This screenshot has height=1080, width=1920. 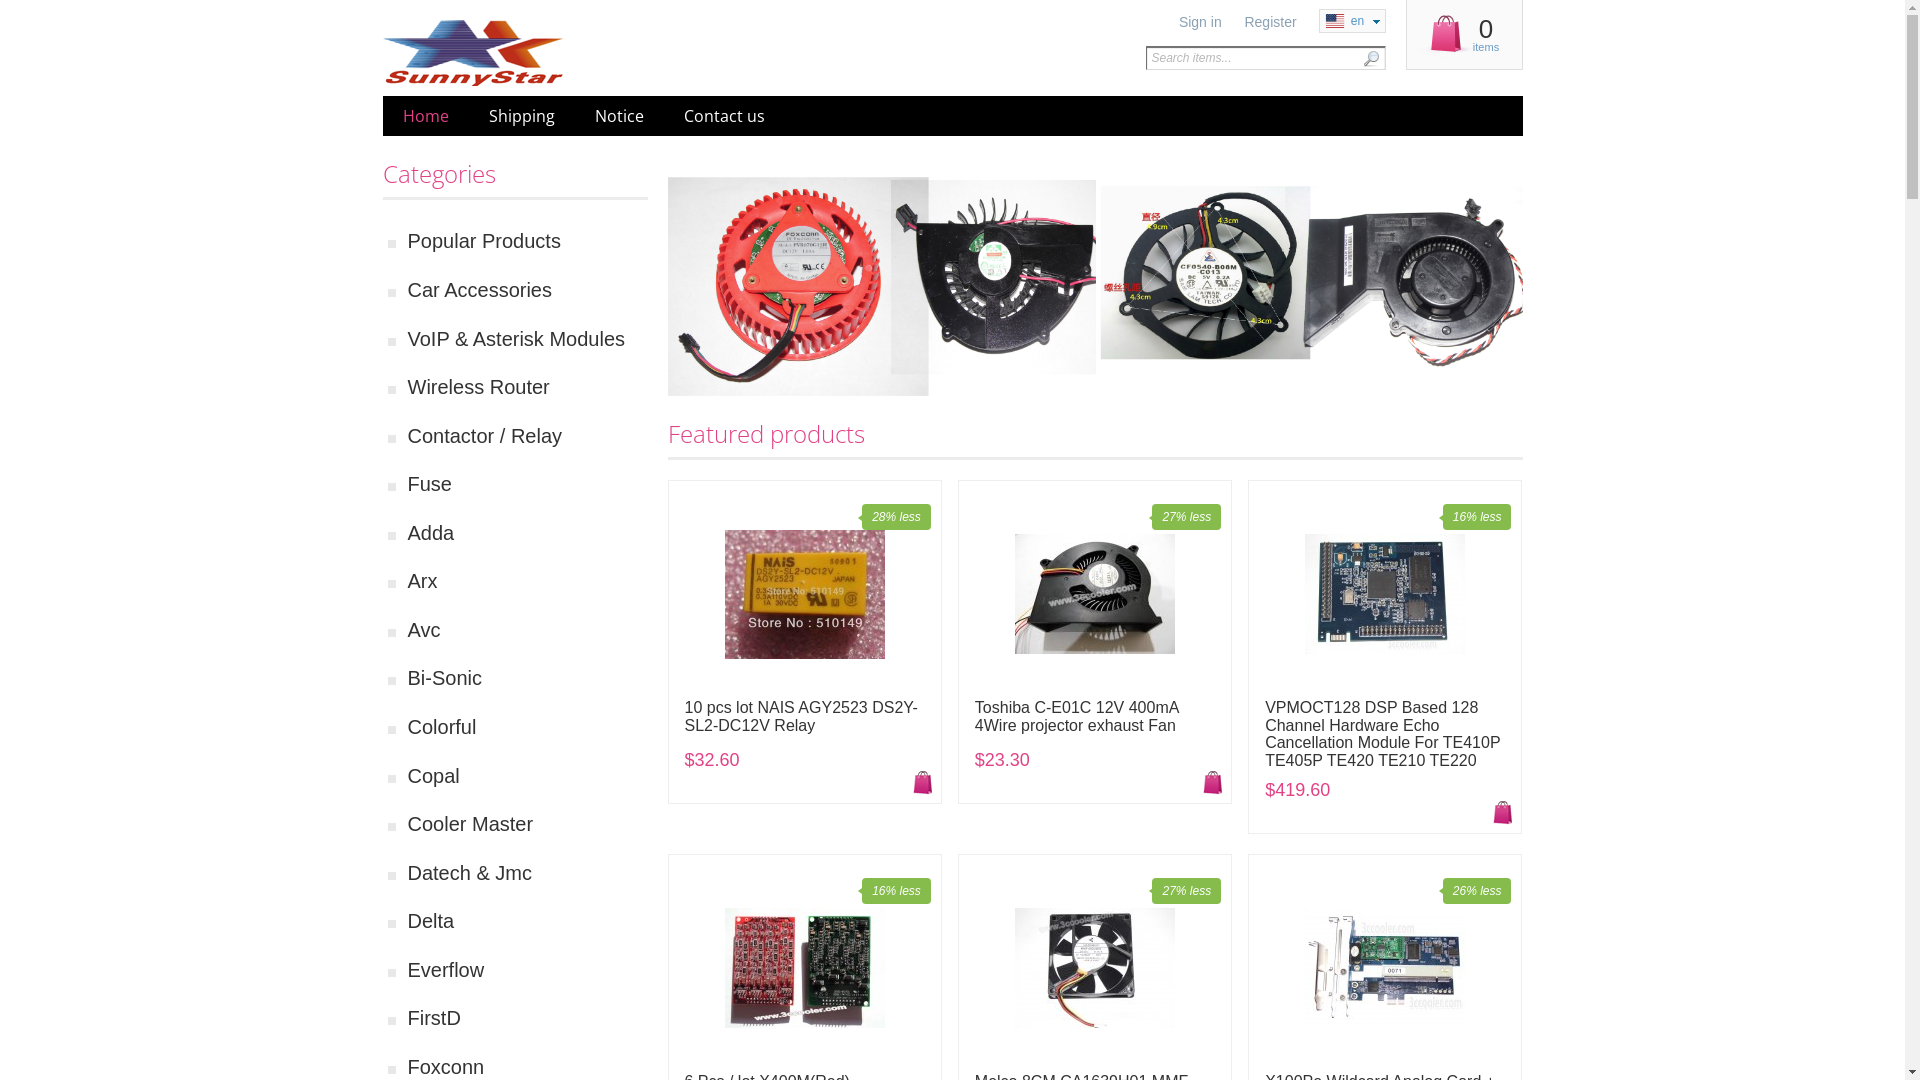 What do you see at coordinates (528, 242) in the screenshot?
I see `Popular Products` at bounding box center [528, 242].